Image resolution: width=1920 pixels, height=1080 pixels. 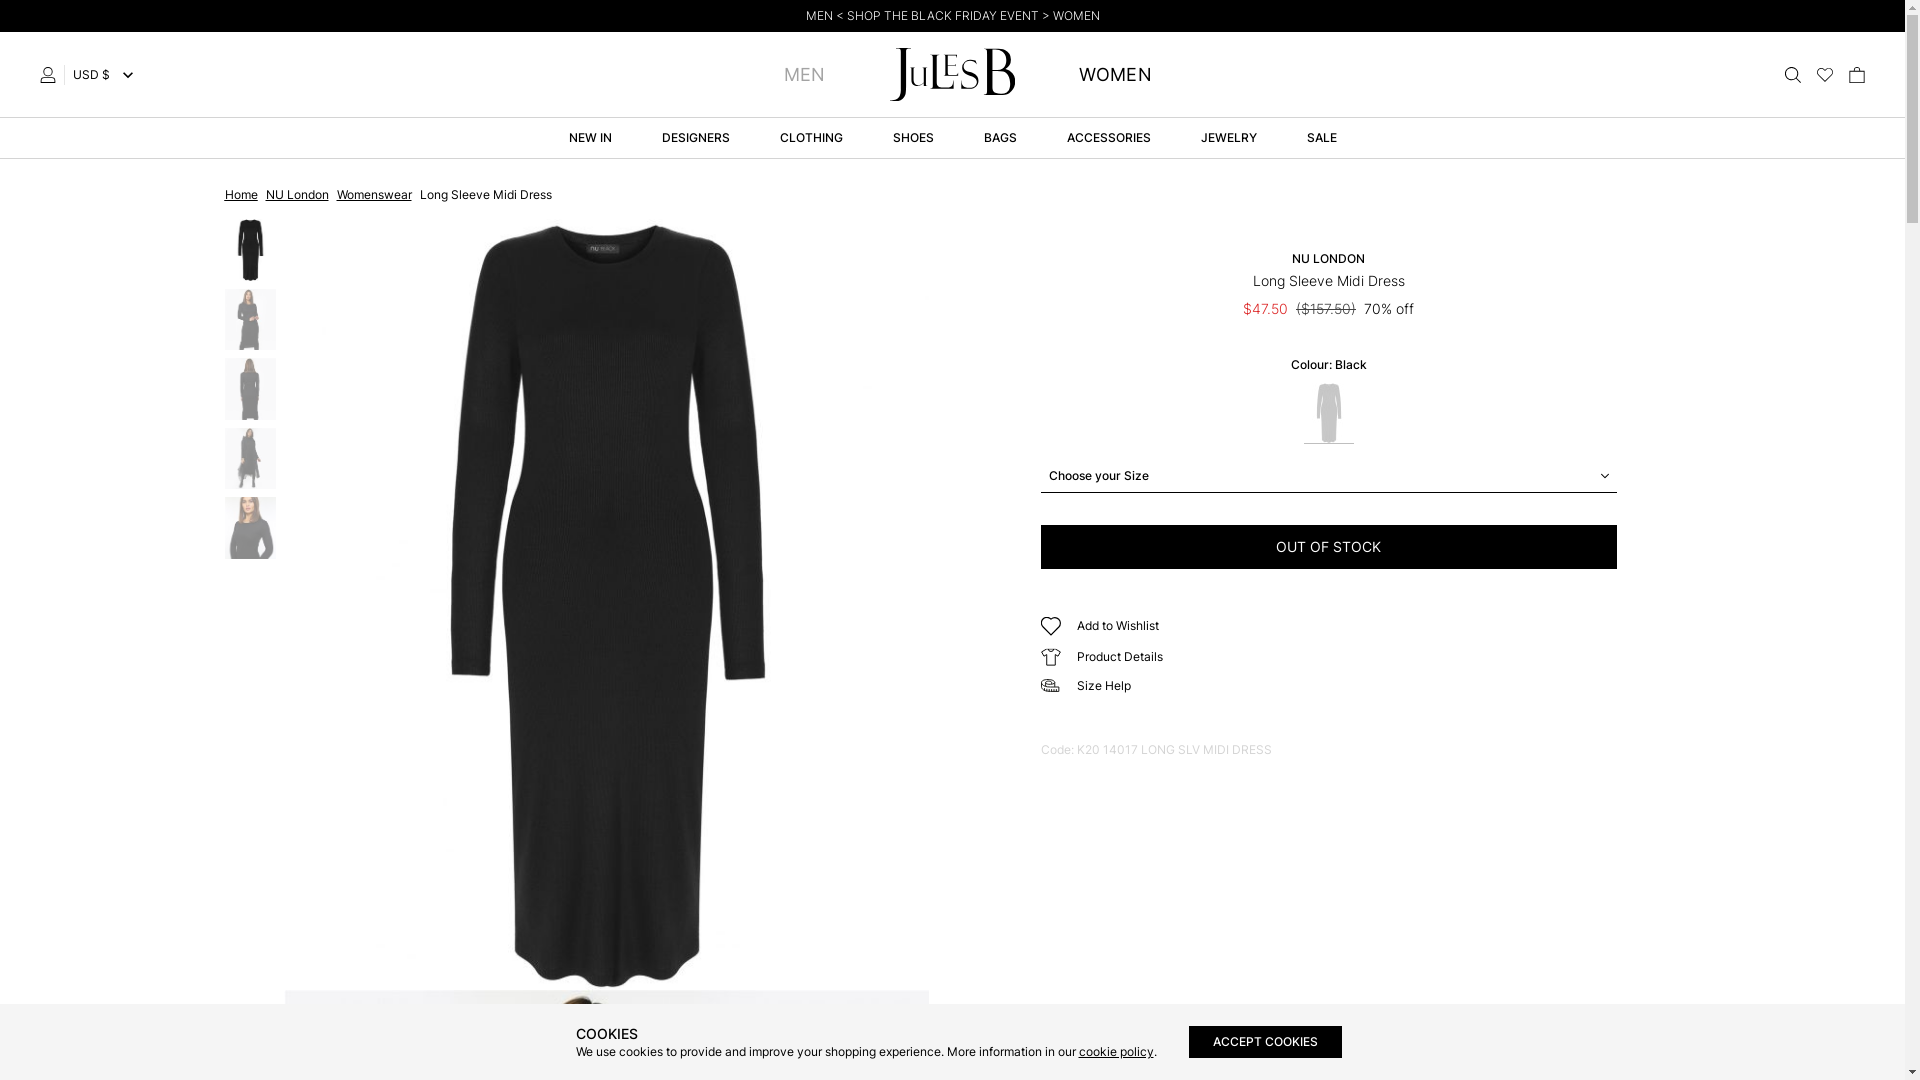 I want to click on SHOES, so click(x=912, y=138).